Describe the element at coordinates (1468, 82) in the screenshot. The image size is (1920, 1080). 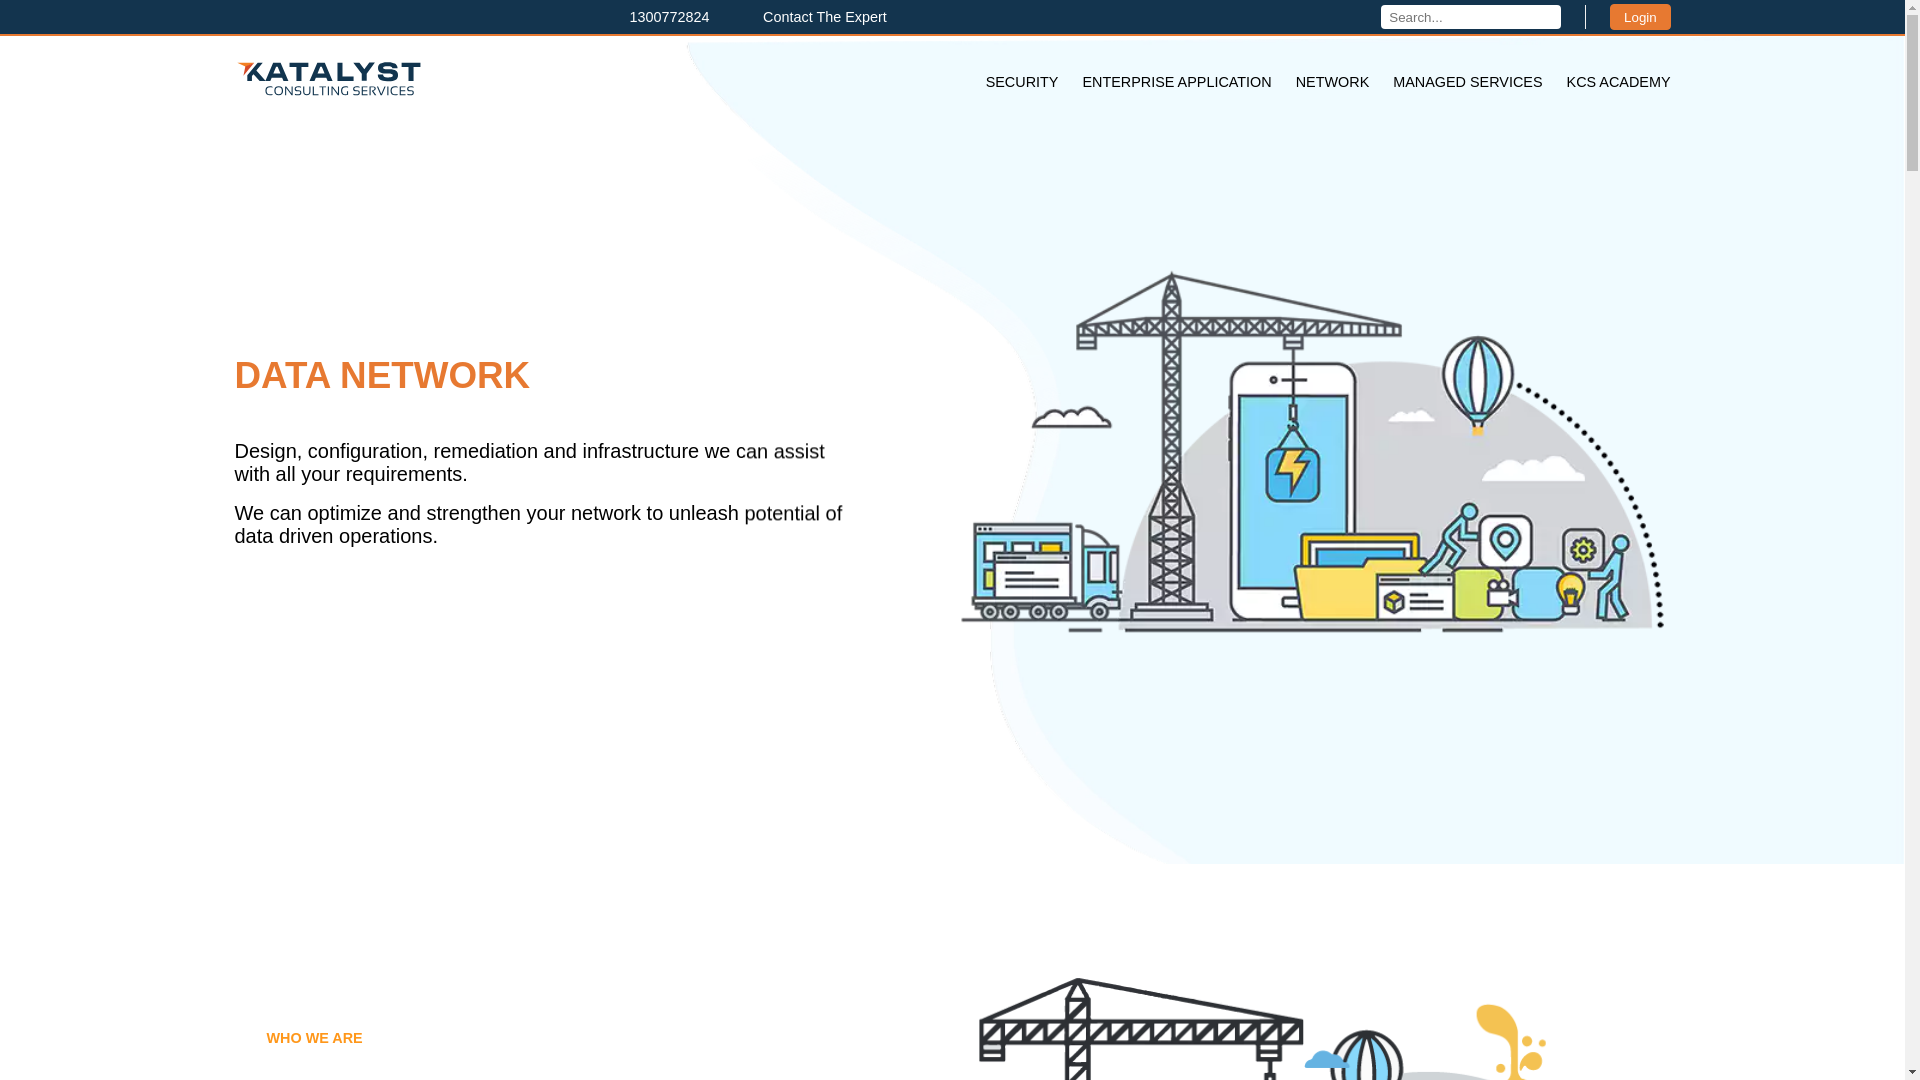
I see `MANAGED SERVICES` at that location.